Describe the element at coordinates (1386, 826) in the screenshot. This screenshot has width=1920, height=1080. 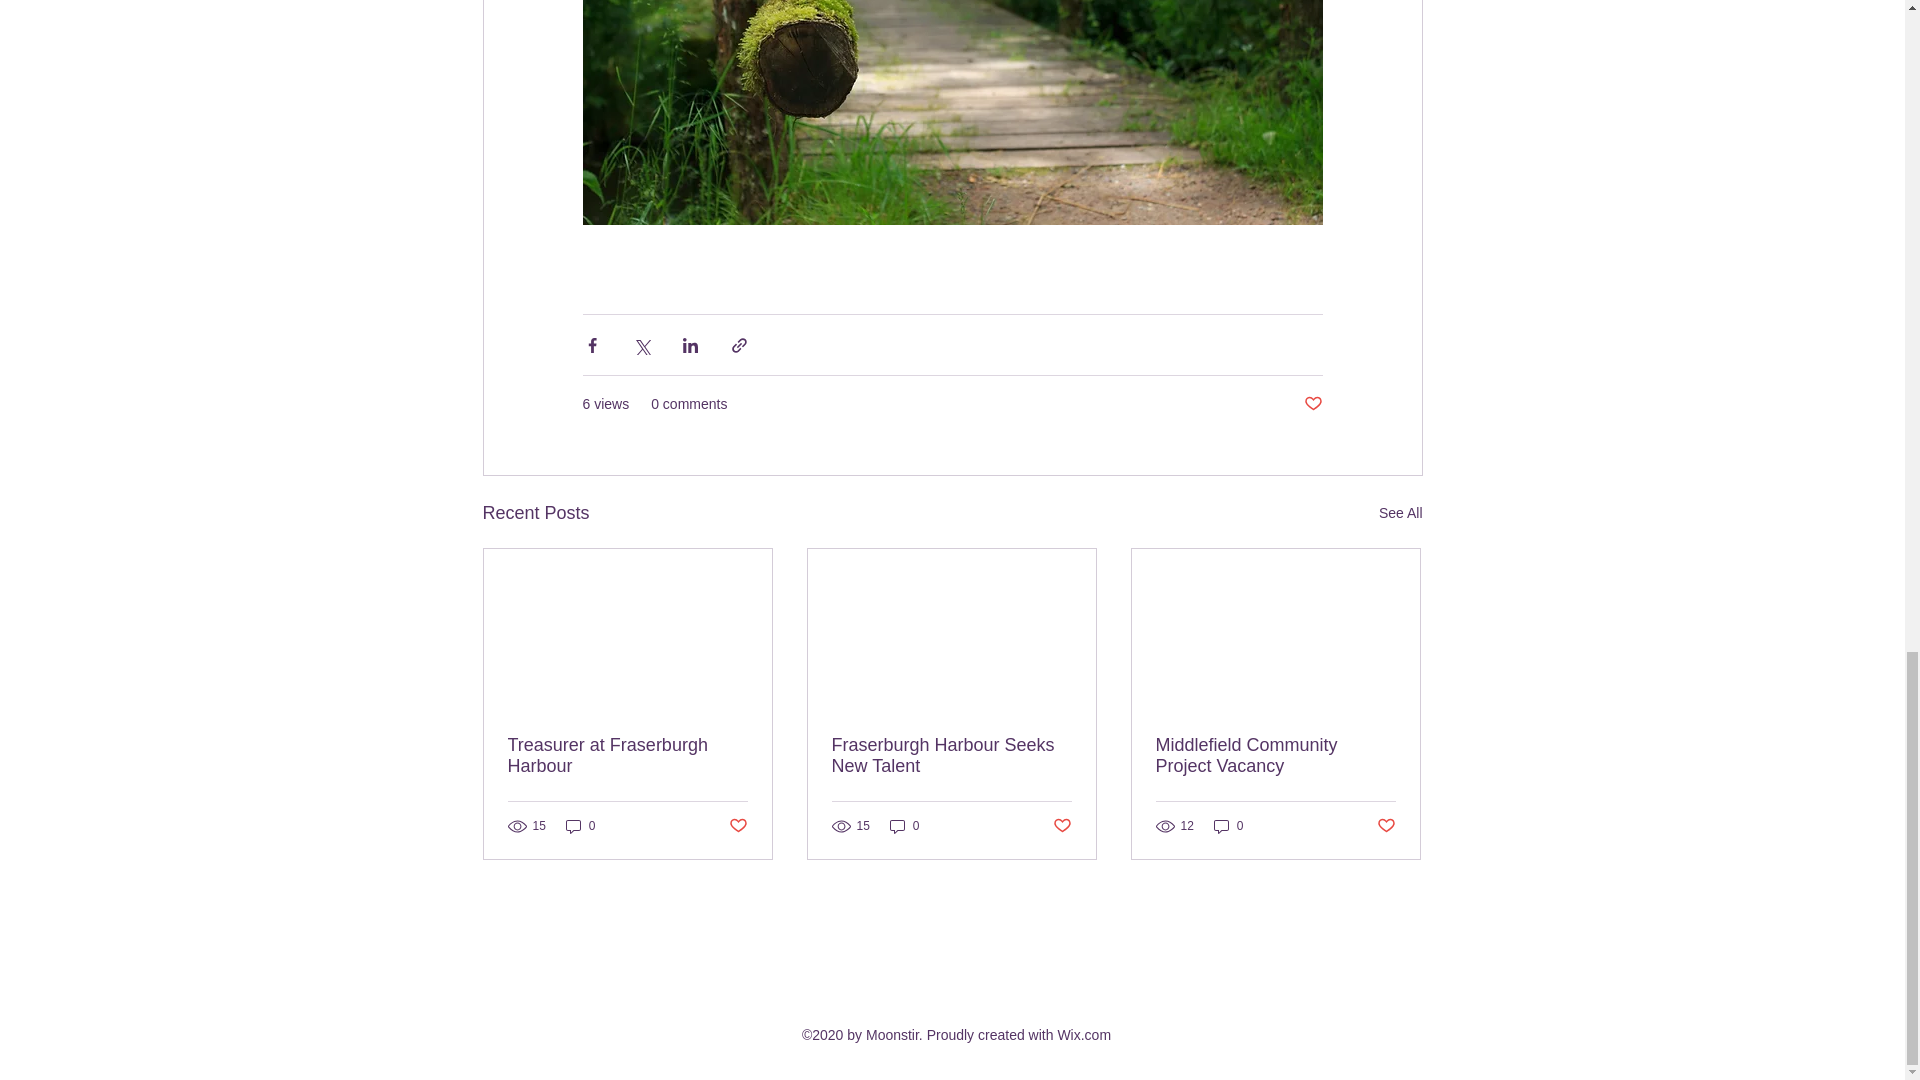
I see `Post not marked as liked` at that location.